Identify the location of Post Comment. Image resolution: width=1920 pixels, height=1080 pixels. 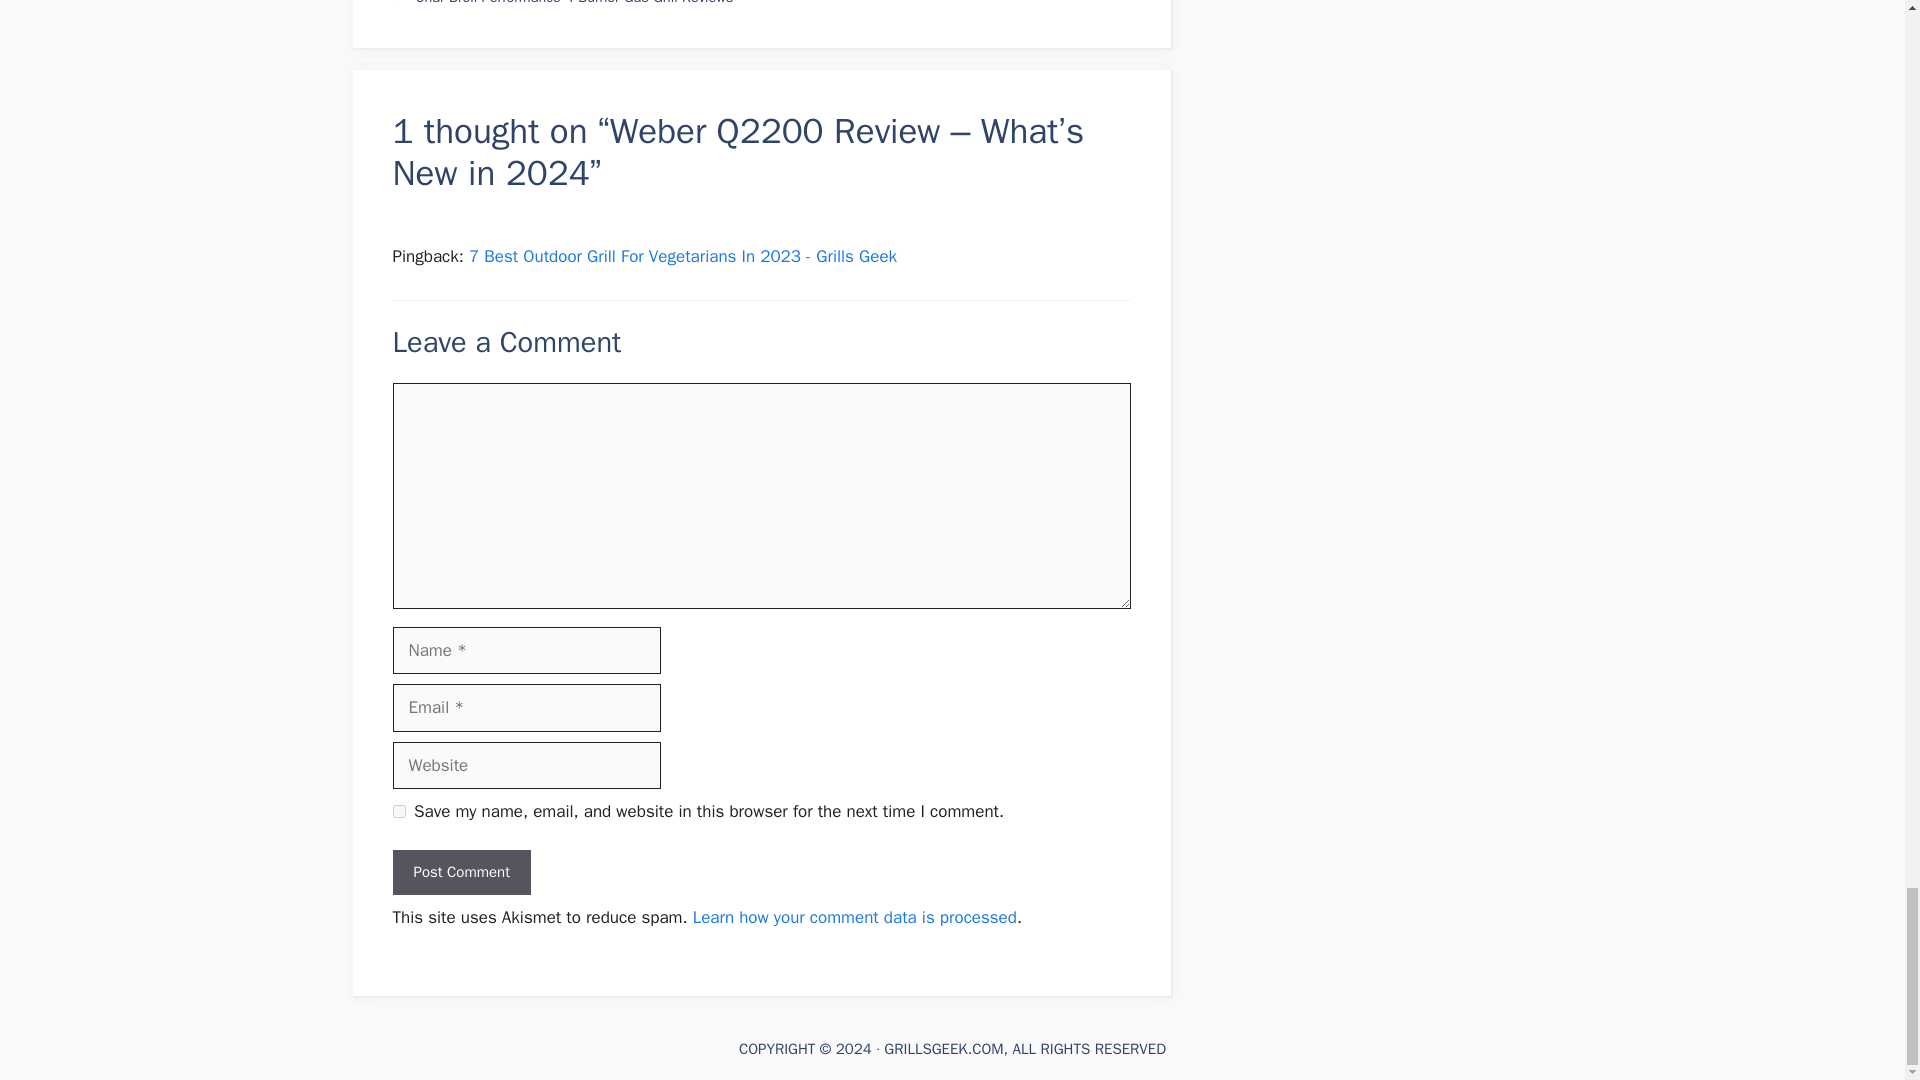
(460, 872).